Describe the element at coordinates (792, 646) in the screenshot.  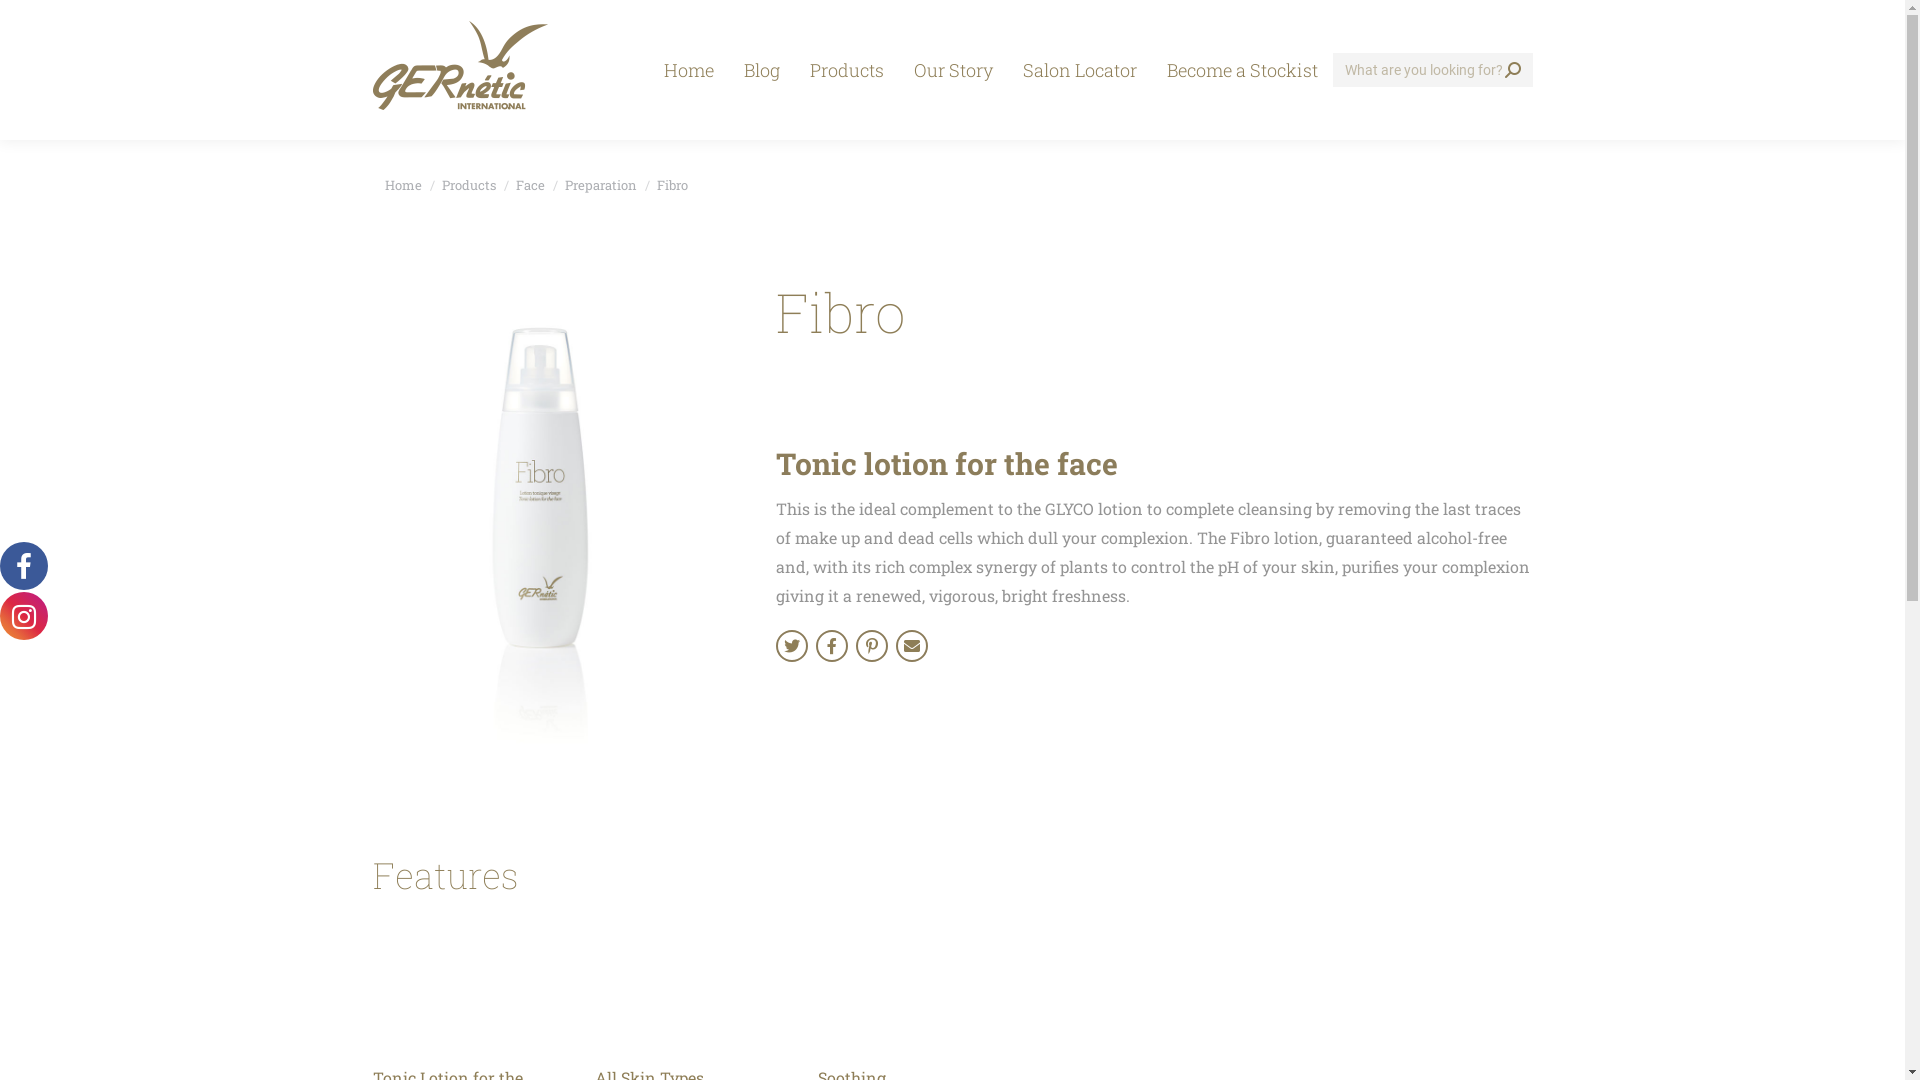
I see `Twitter` at that location.